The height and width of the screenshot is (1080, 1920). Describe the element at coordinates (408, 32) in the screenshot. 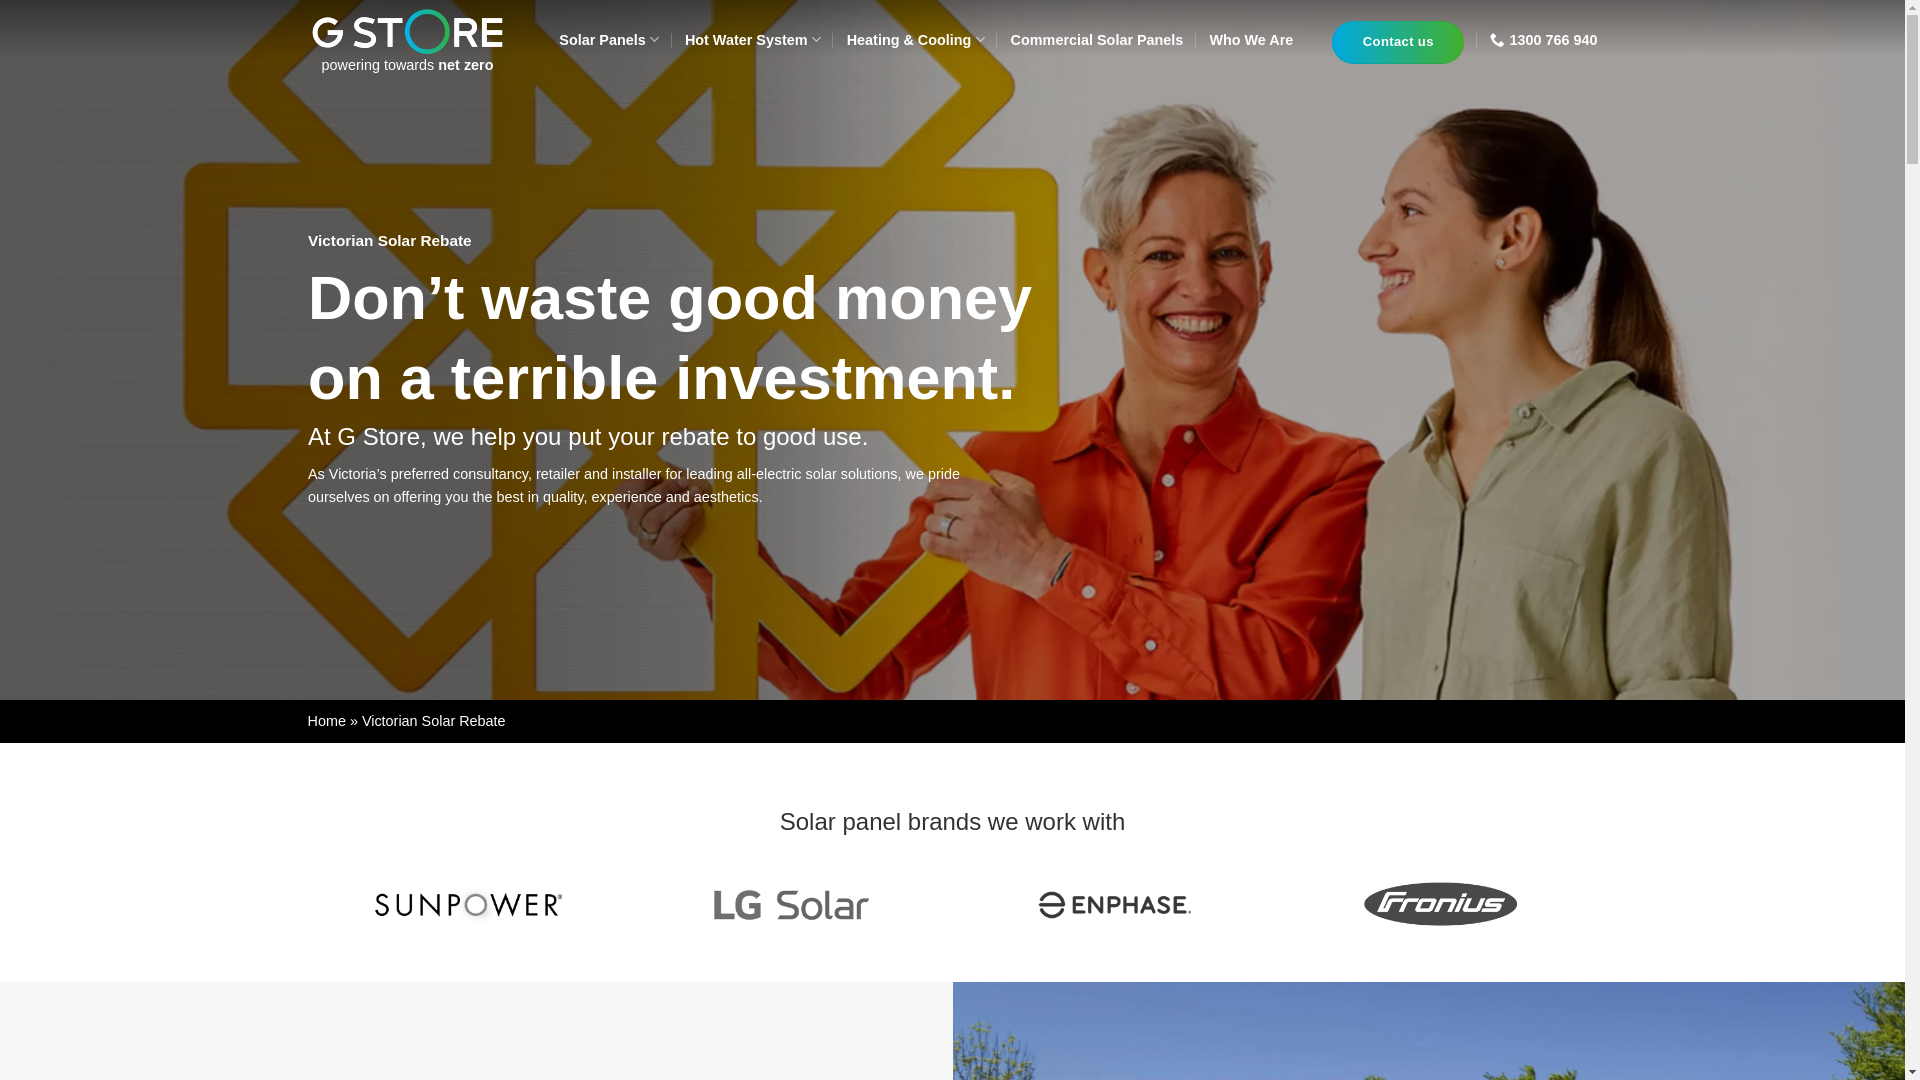

I see `Solar Panels Melbourne` at that location.